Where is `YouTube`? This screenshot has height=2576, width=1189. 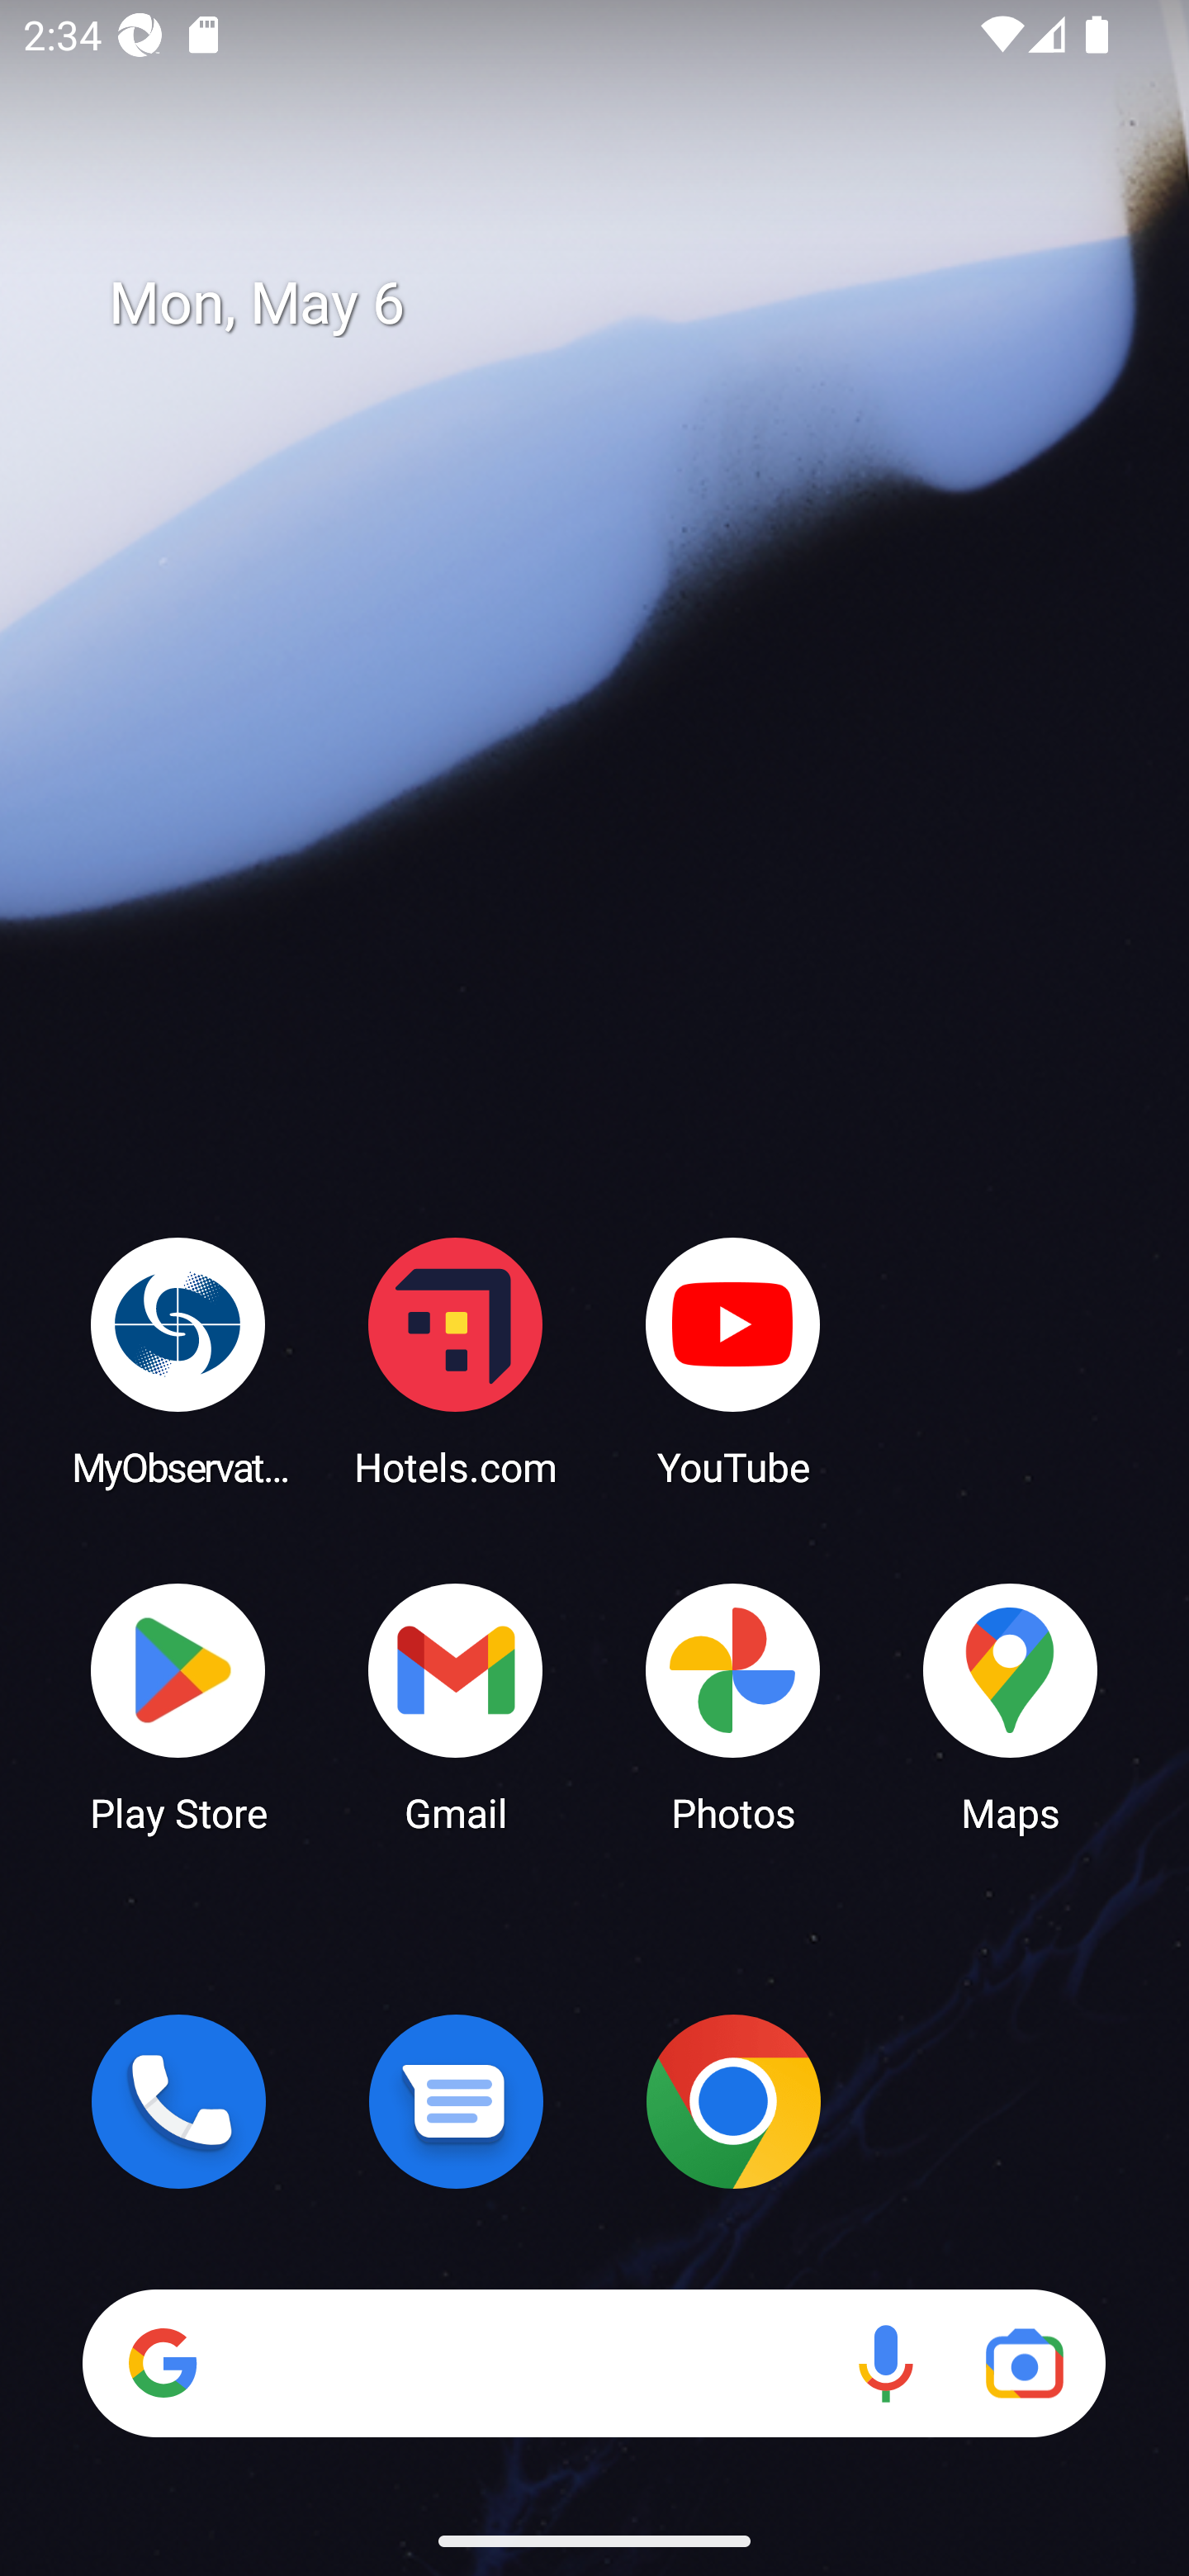
YouTube is located at coordinates (733, 1361).